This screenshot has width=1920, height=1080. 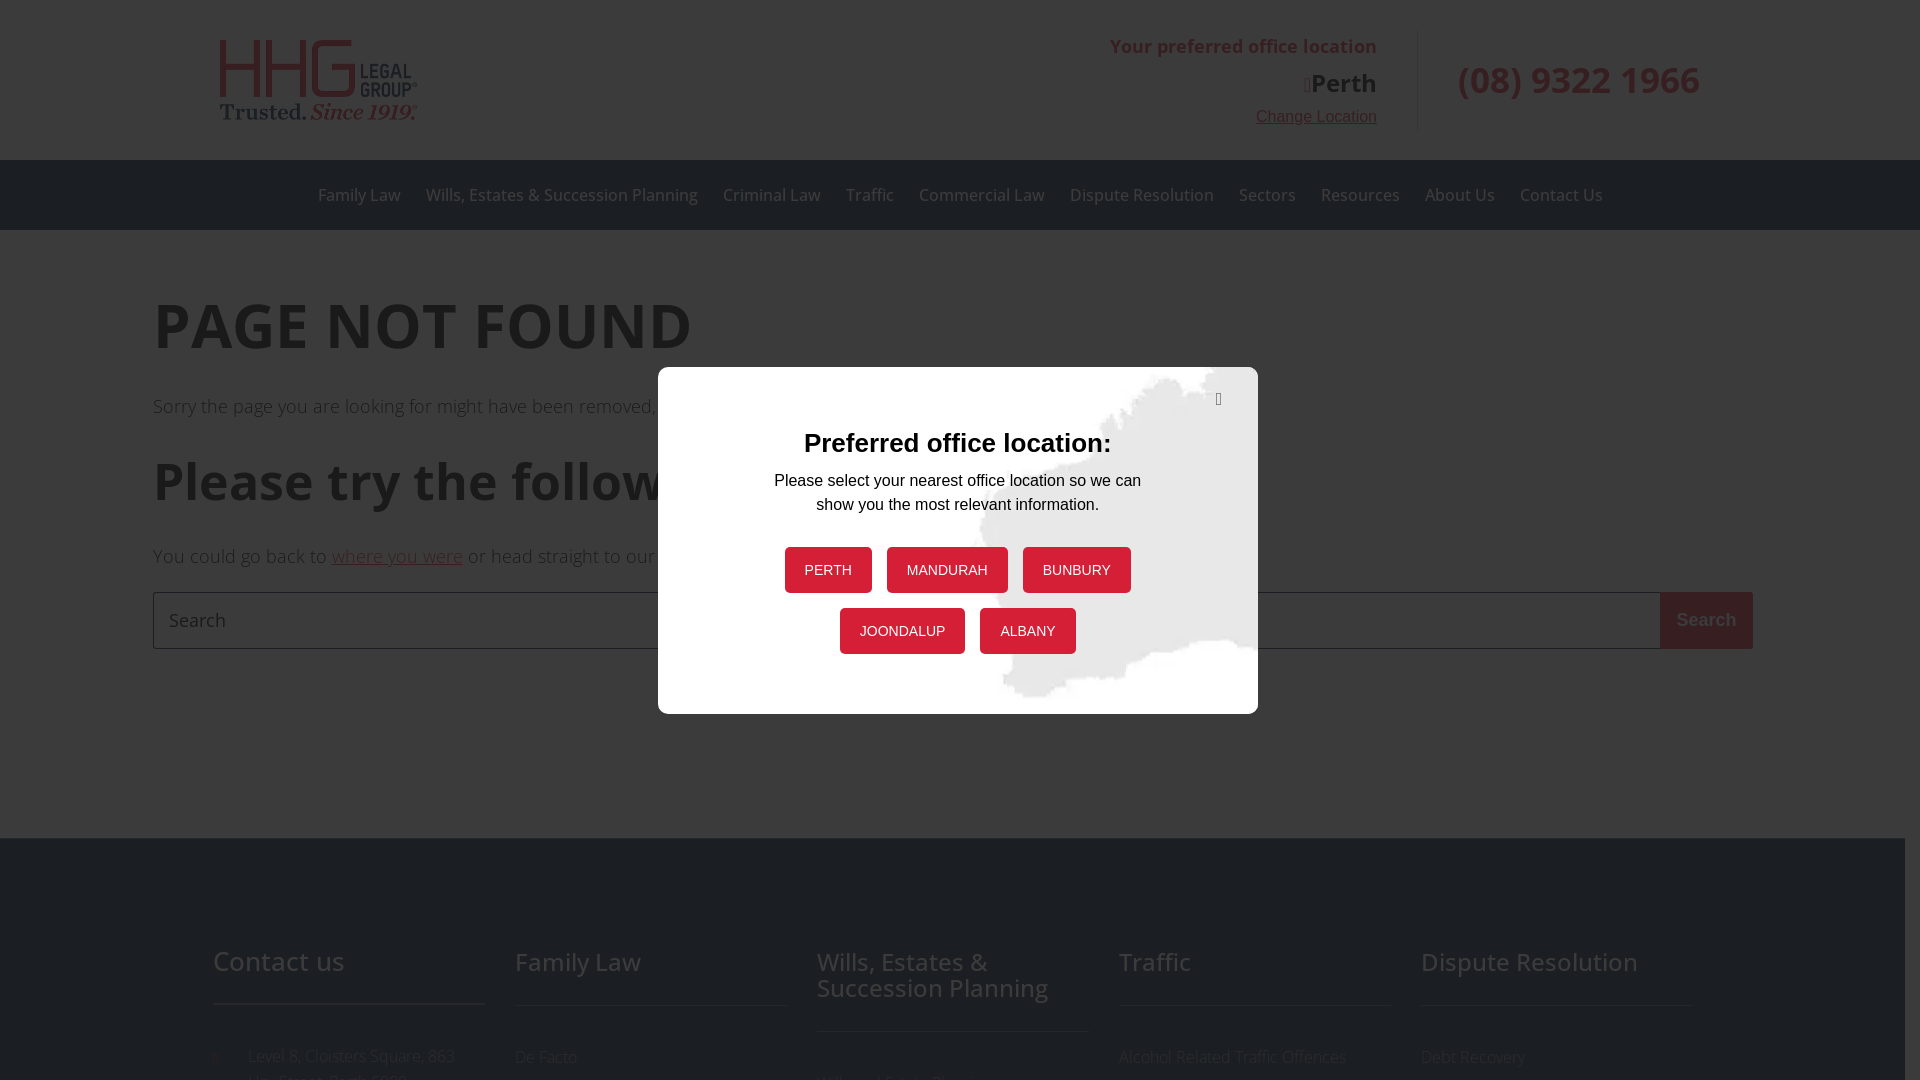 What do you see at coordinates (1459, 195) in the screenshot?
I see `About Us` at bounding box center [1459, 195].